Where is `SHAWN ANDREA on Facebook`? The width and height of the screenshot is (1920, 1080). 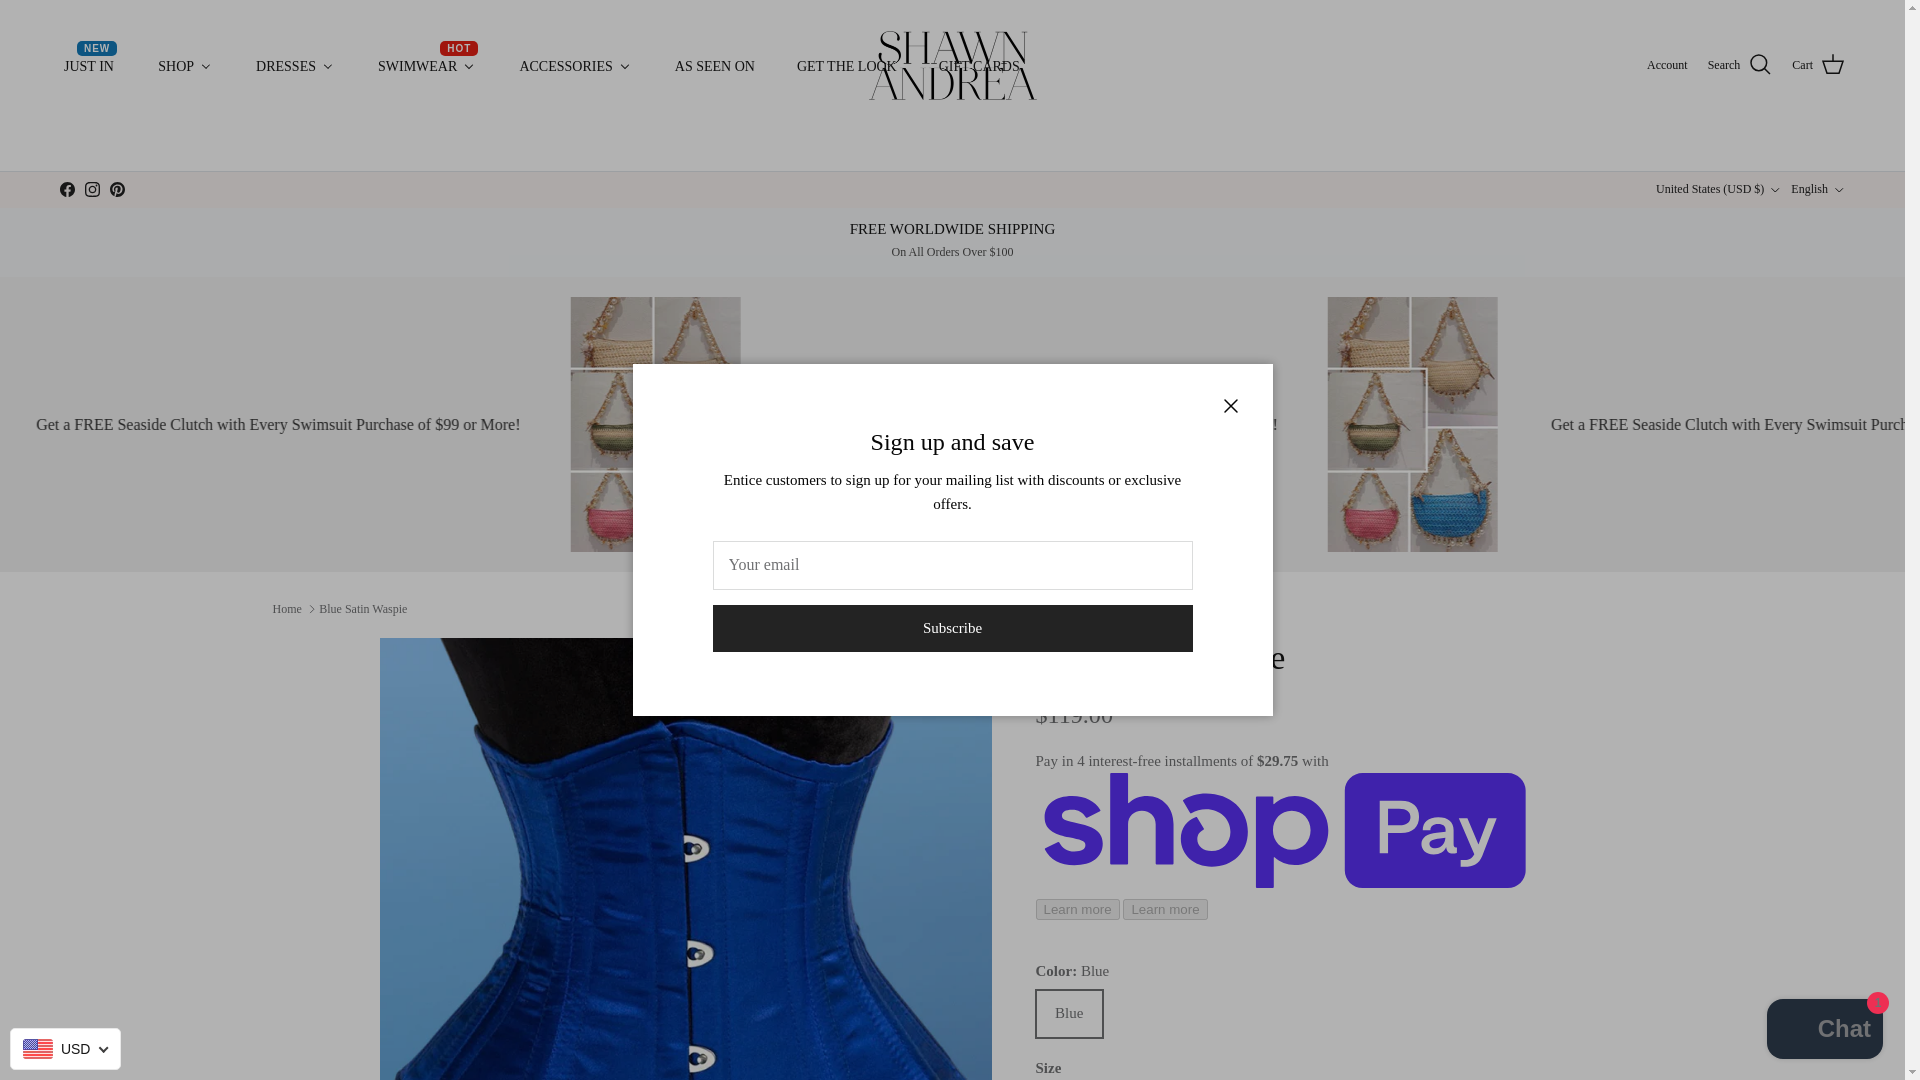 SHAWN ANDREA on Facebook is located at coordinates (66, 189).